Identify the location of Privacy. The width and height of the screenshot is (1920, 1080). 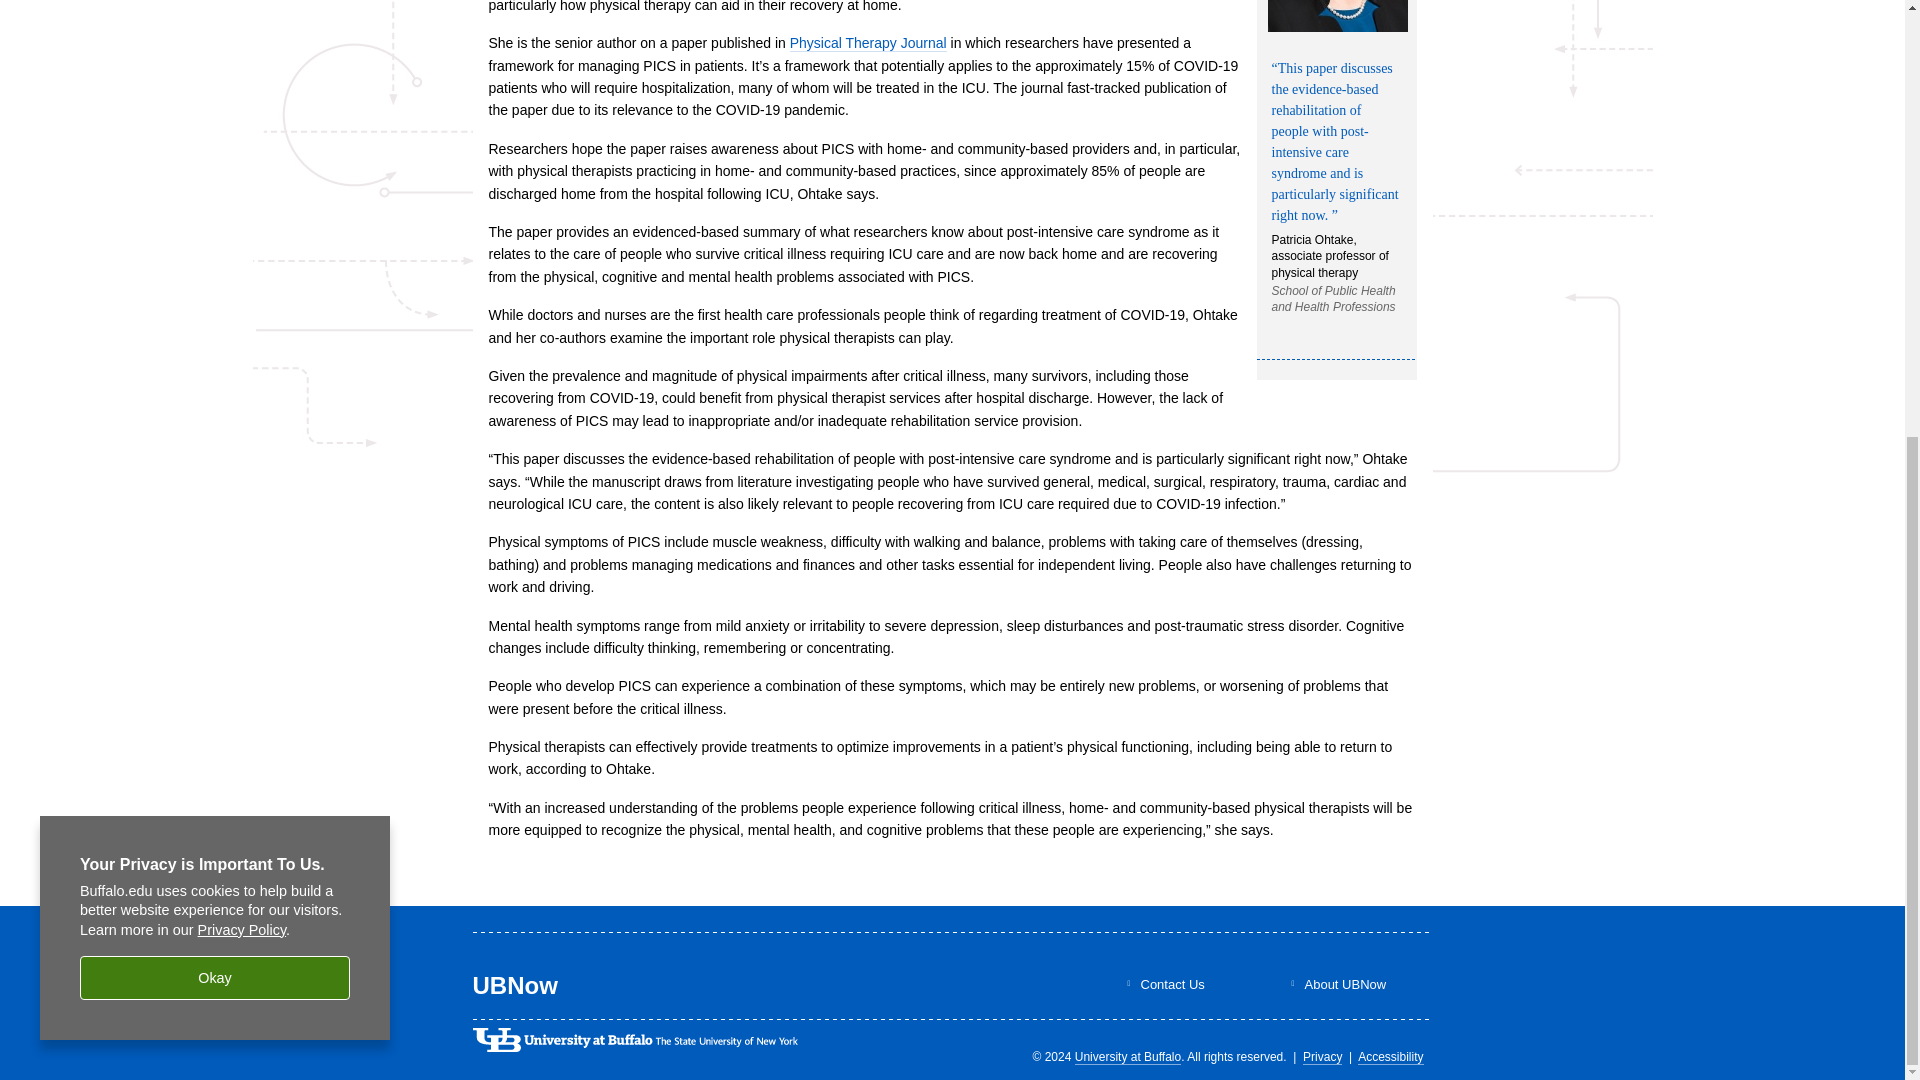
(1322, 1056).